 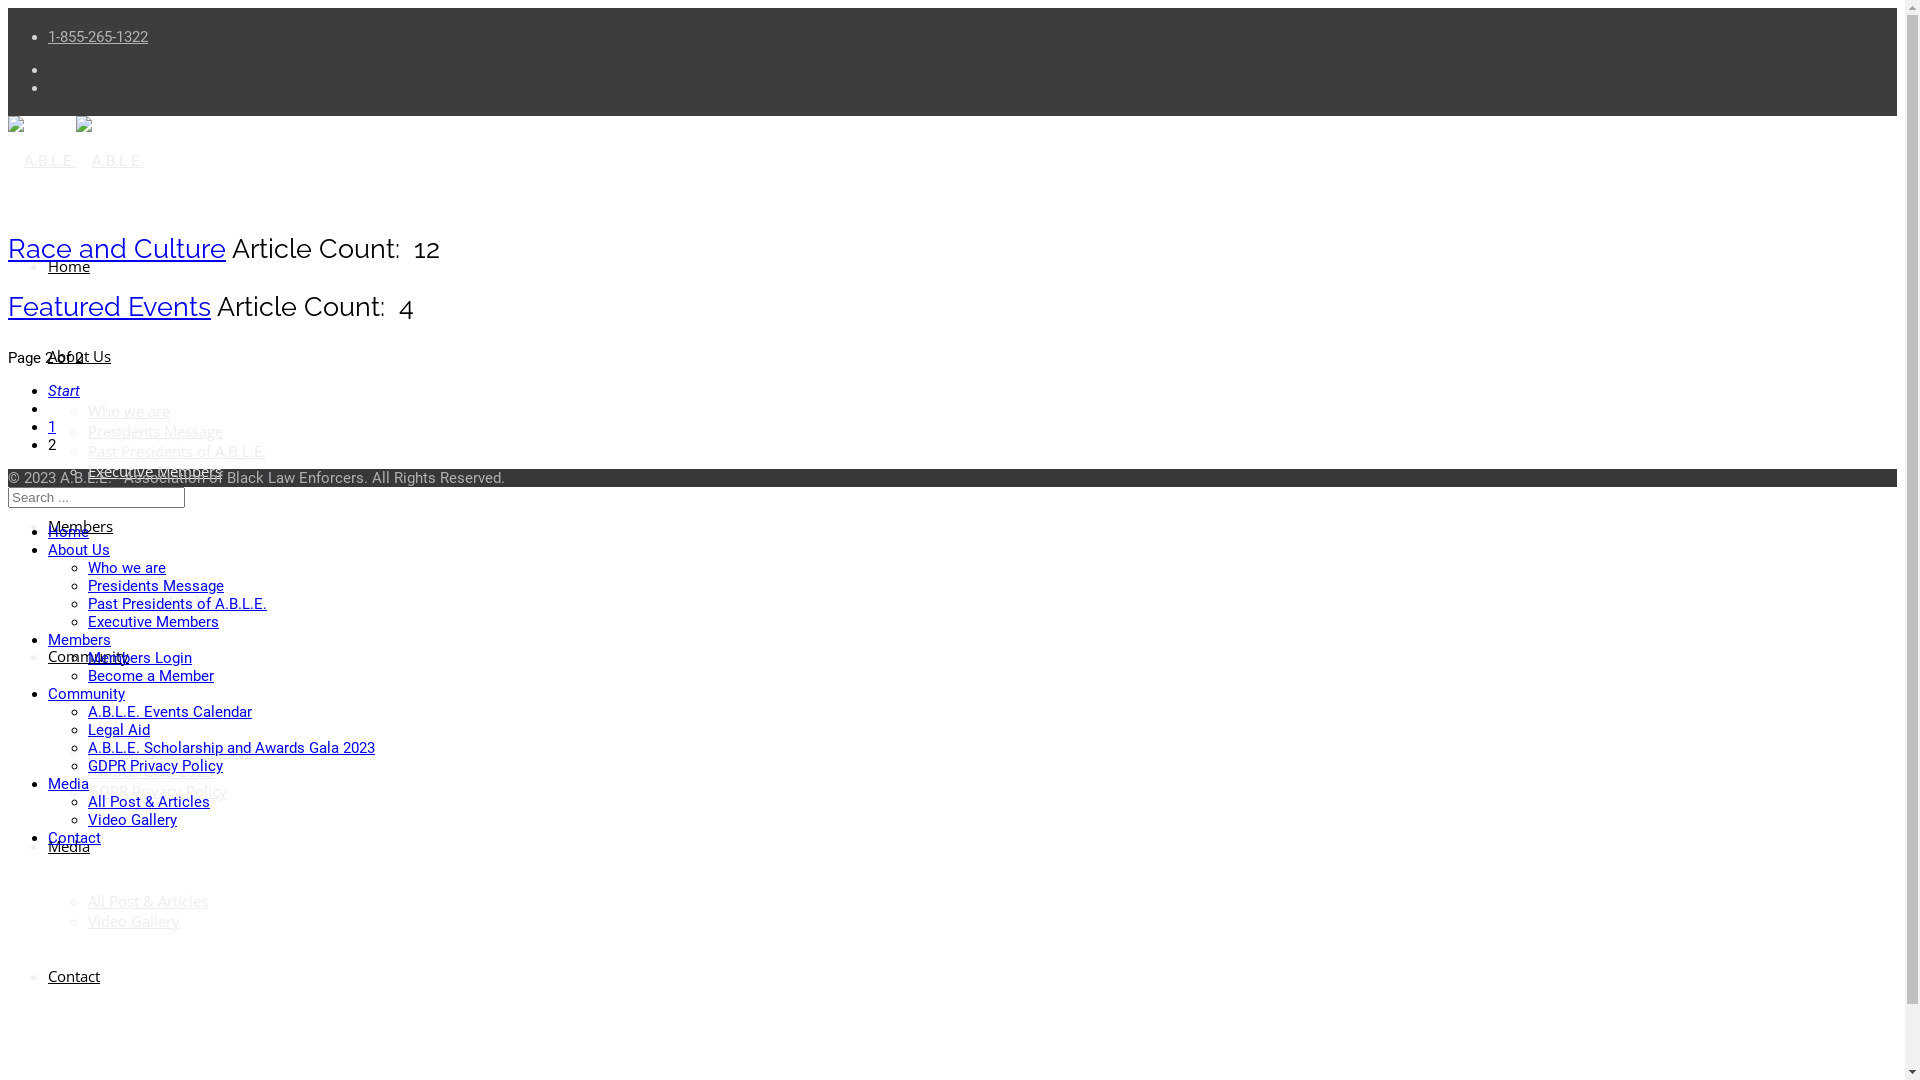 What do you see at coordinates (69, 846) in the screenshot?
I see `Media` at bounding box center [69, 846].